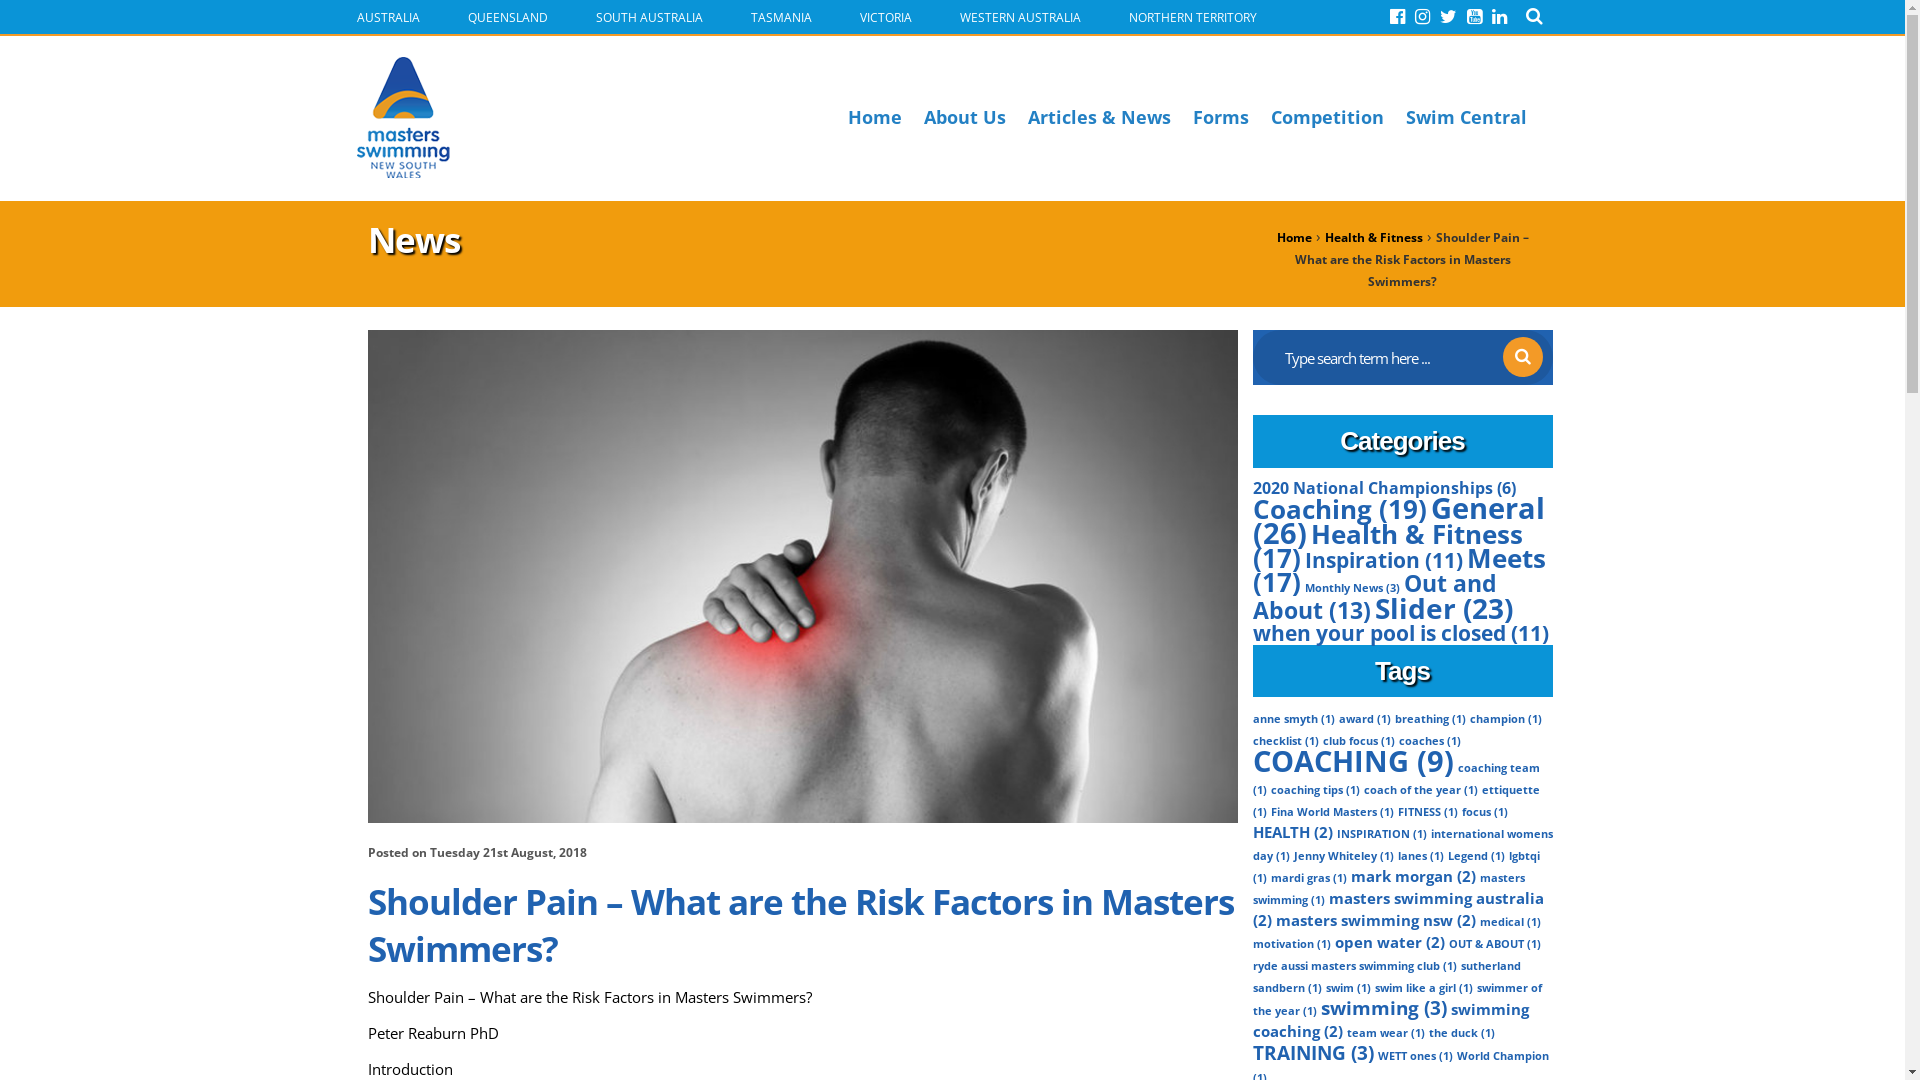  Describe the element at coordinates (1400, 632) in the screenshot. I see `when your pool is closed (11)` at that location.